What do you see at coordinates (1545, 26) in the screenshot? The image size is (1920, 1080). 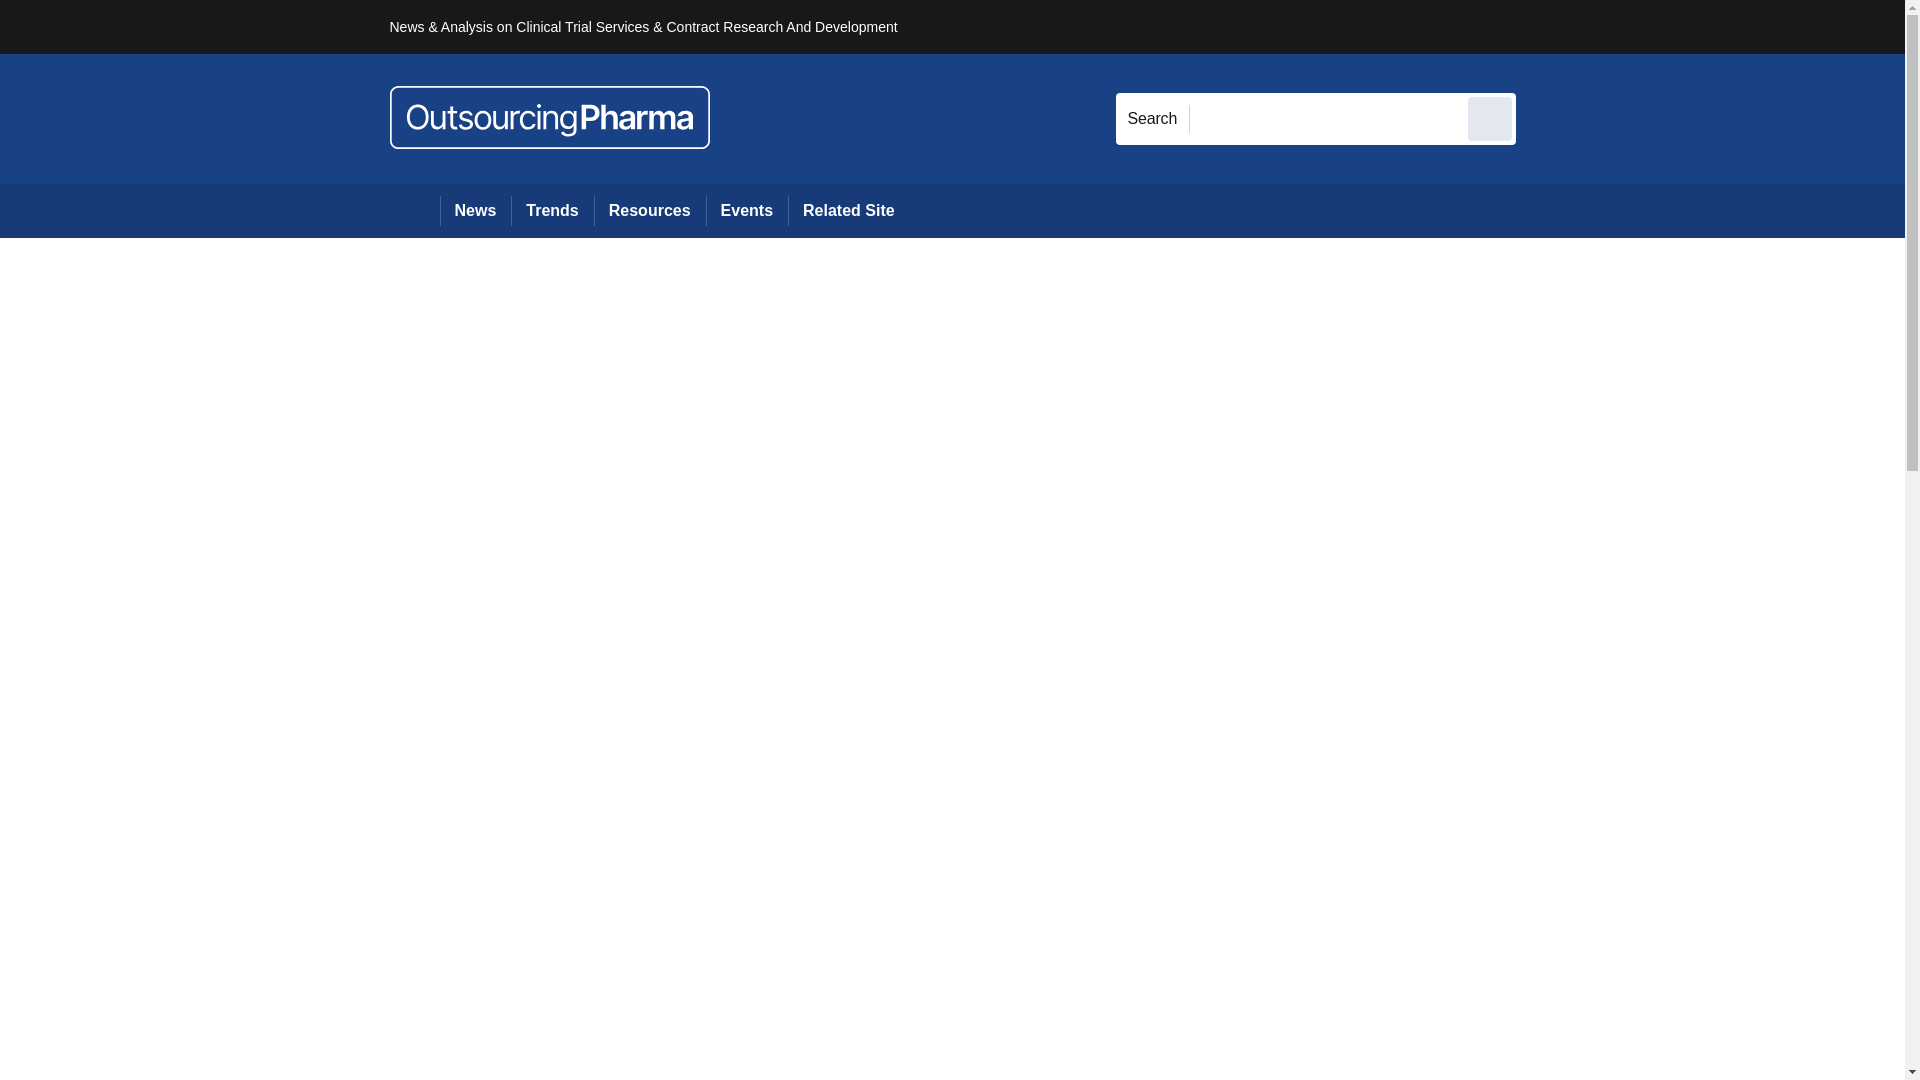 I see `Sign in` at bounding box center [1545, 26].